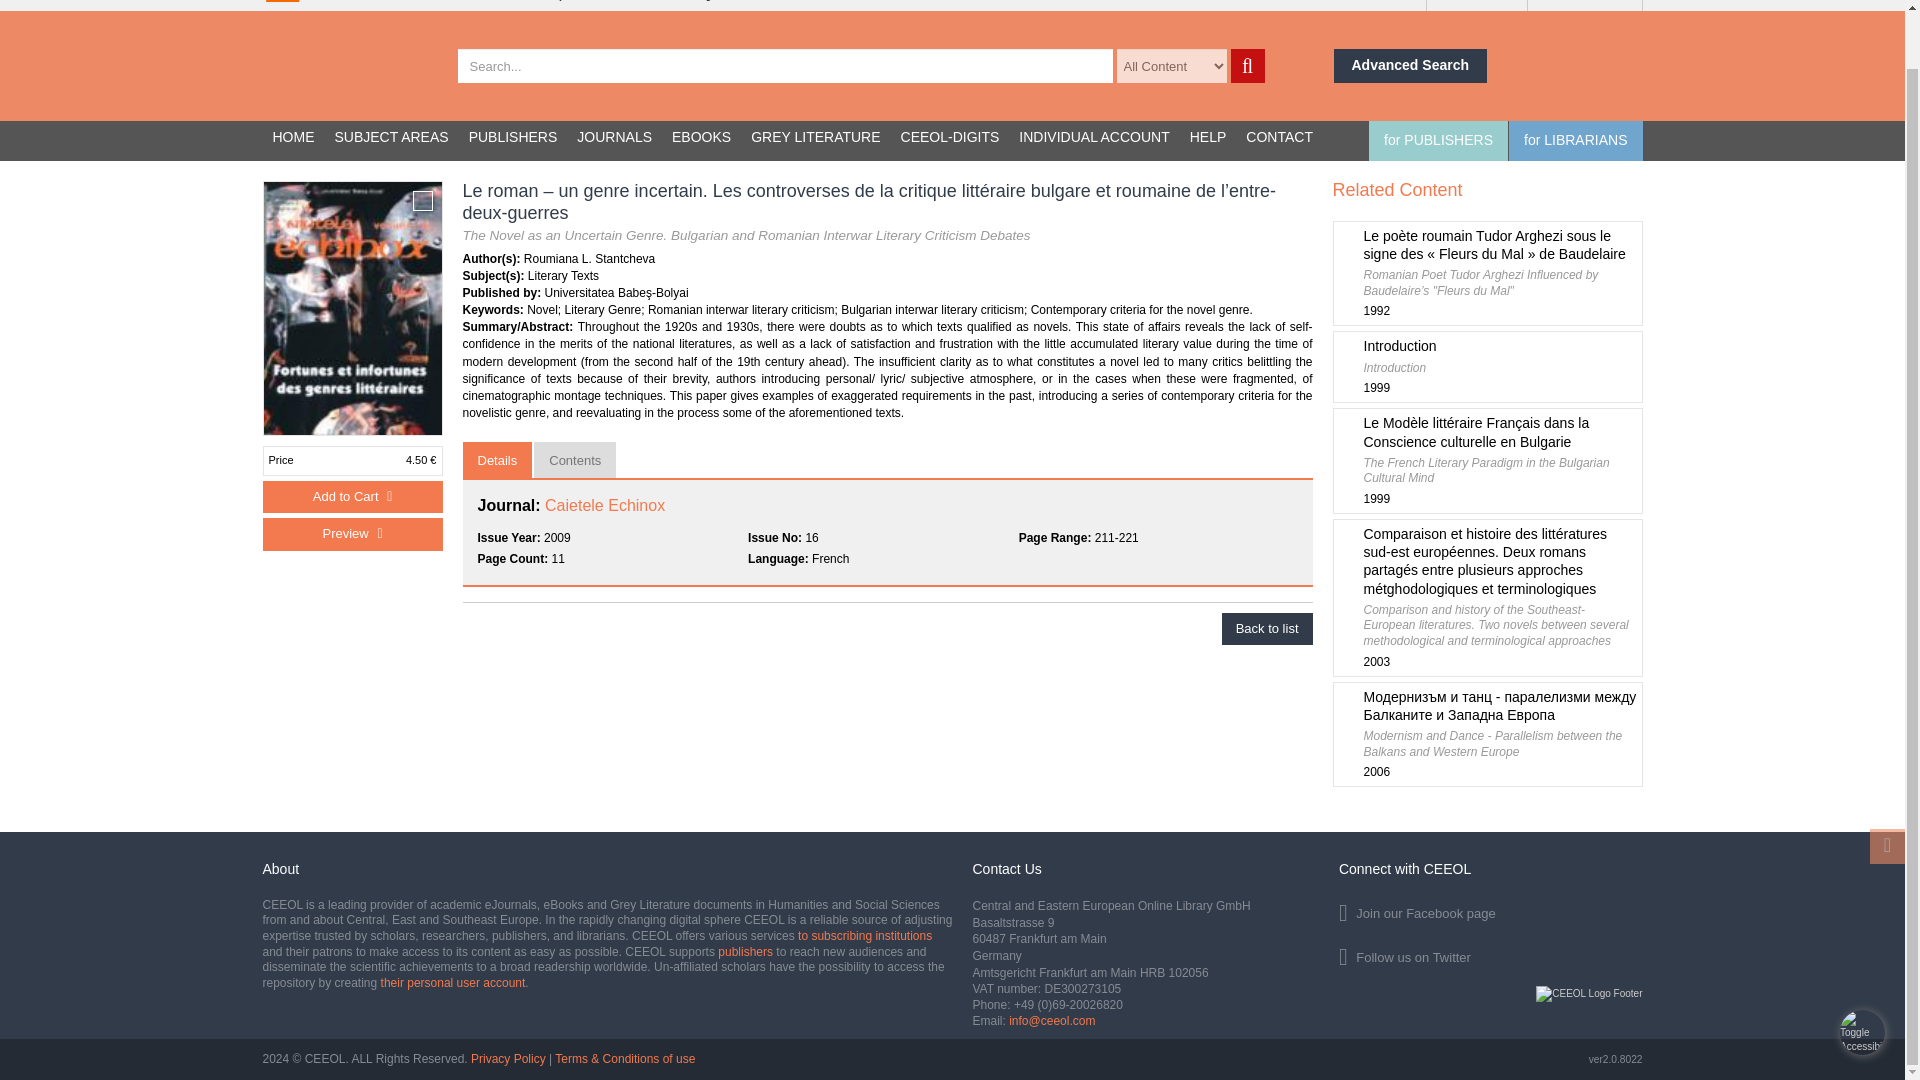 The image size is (1920, 1080). Describe the element at coordinates (1267, 629) in the screenshot. I see `Back to list` at that location.